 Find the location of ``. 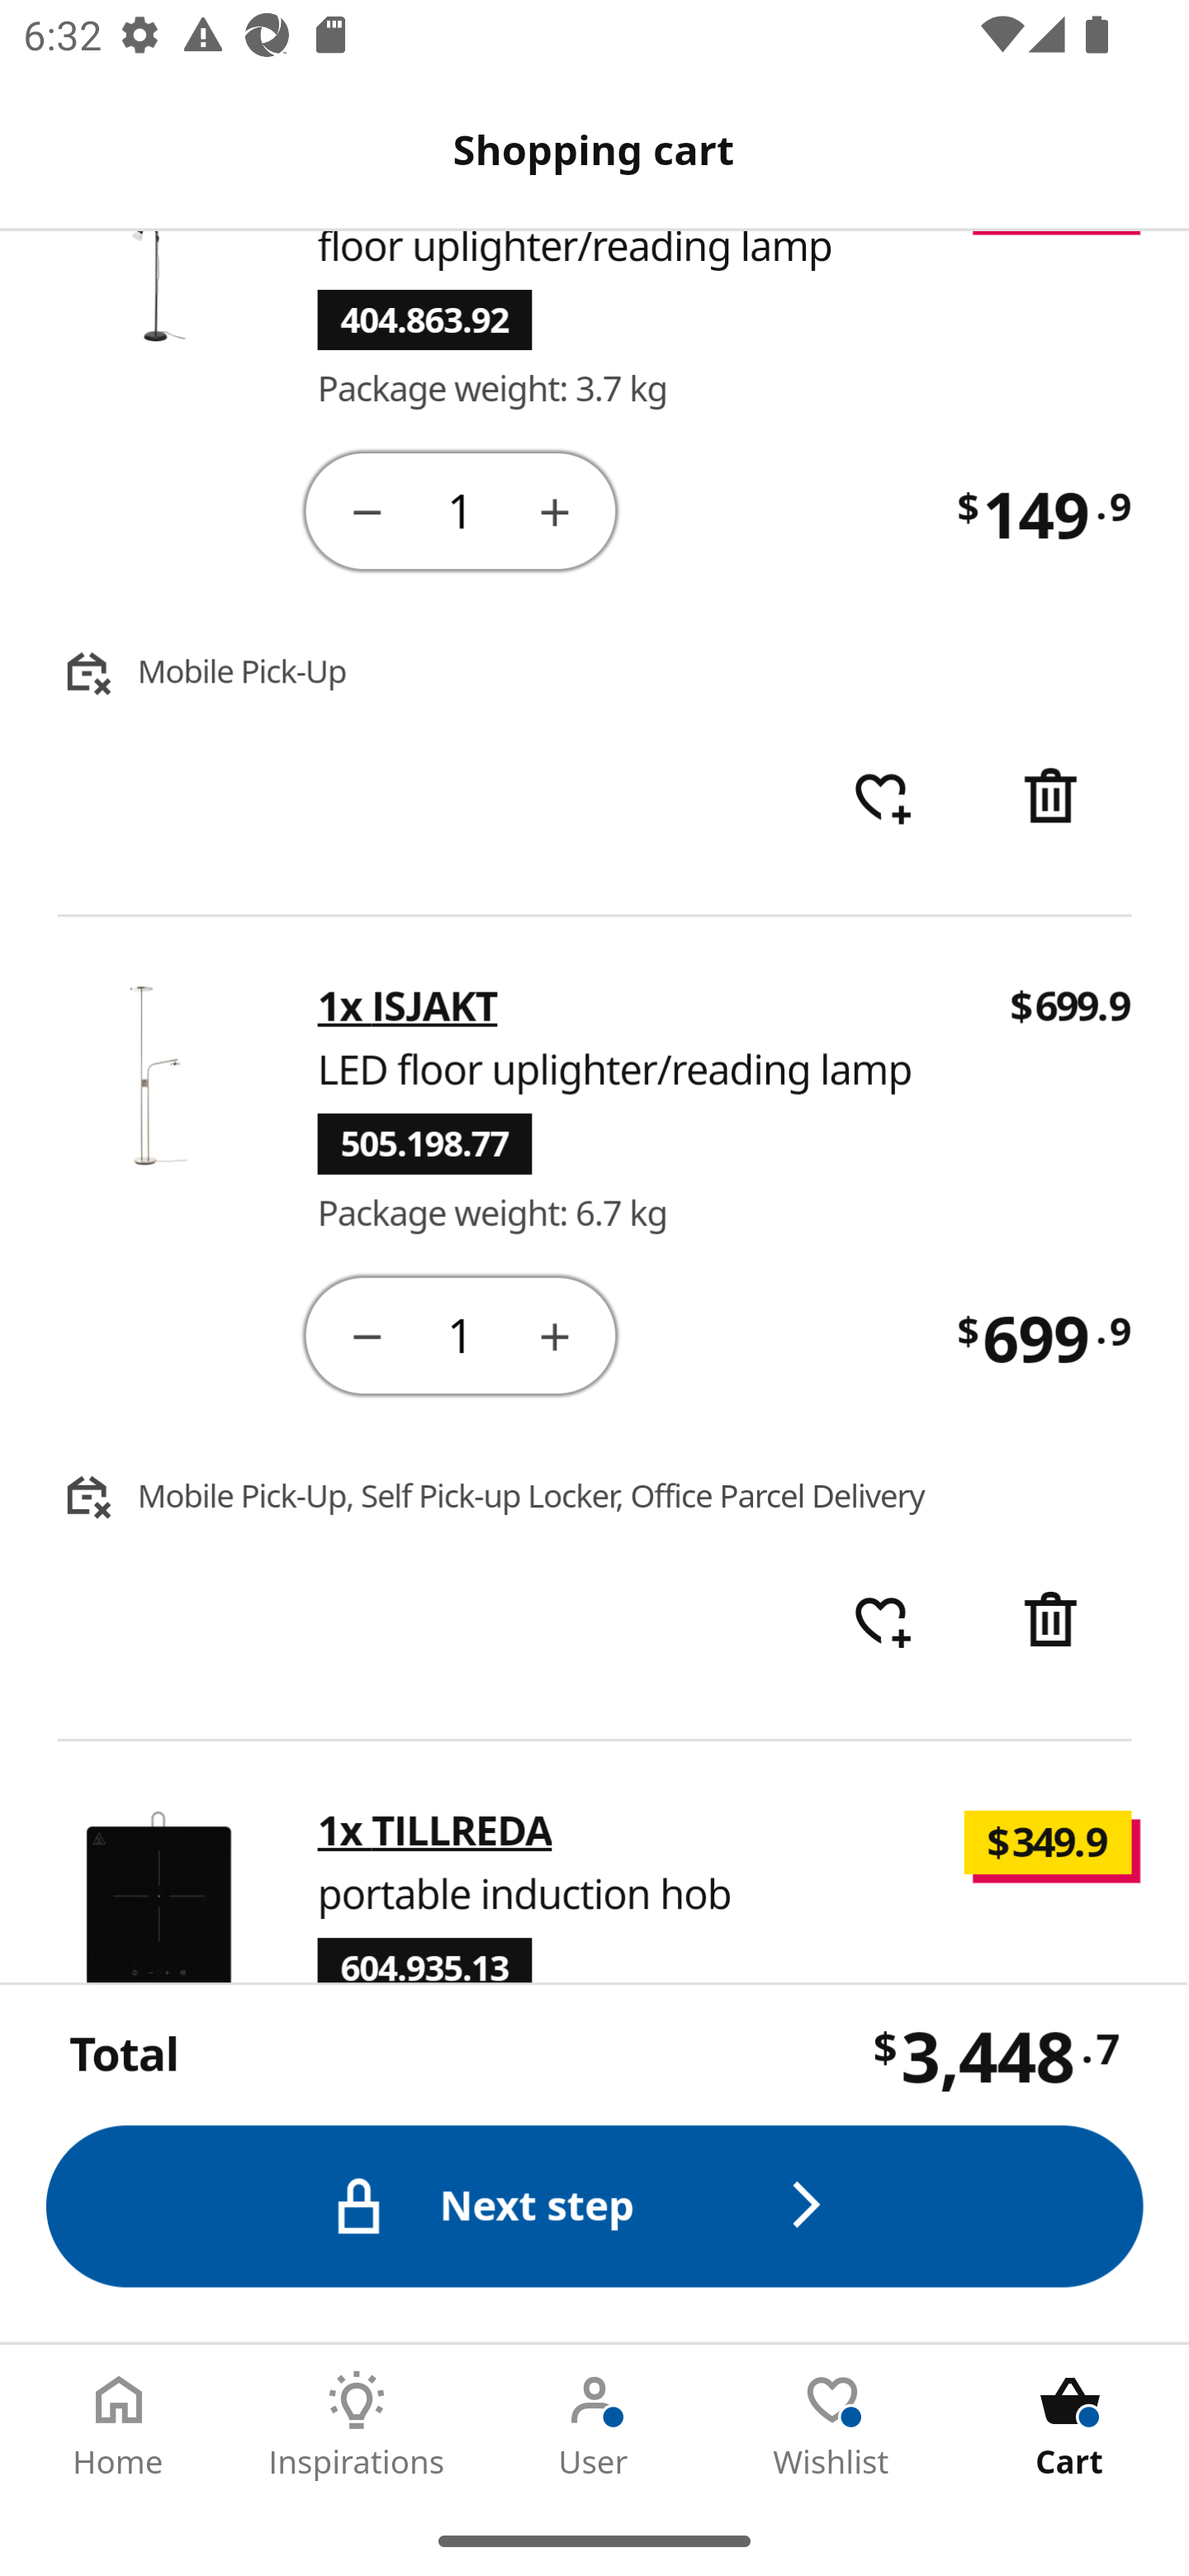

 is located at coordinates (557, 1337).